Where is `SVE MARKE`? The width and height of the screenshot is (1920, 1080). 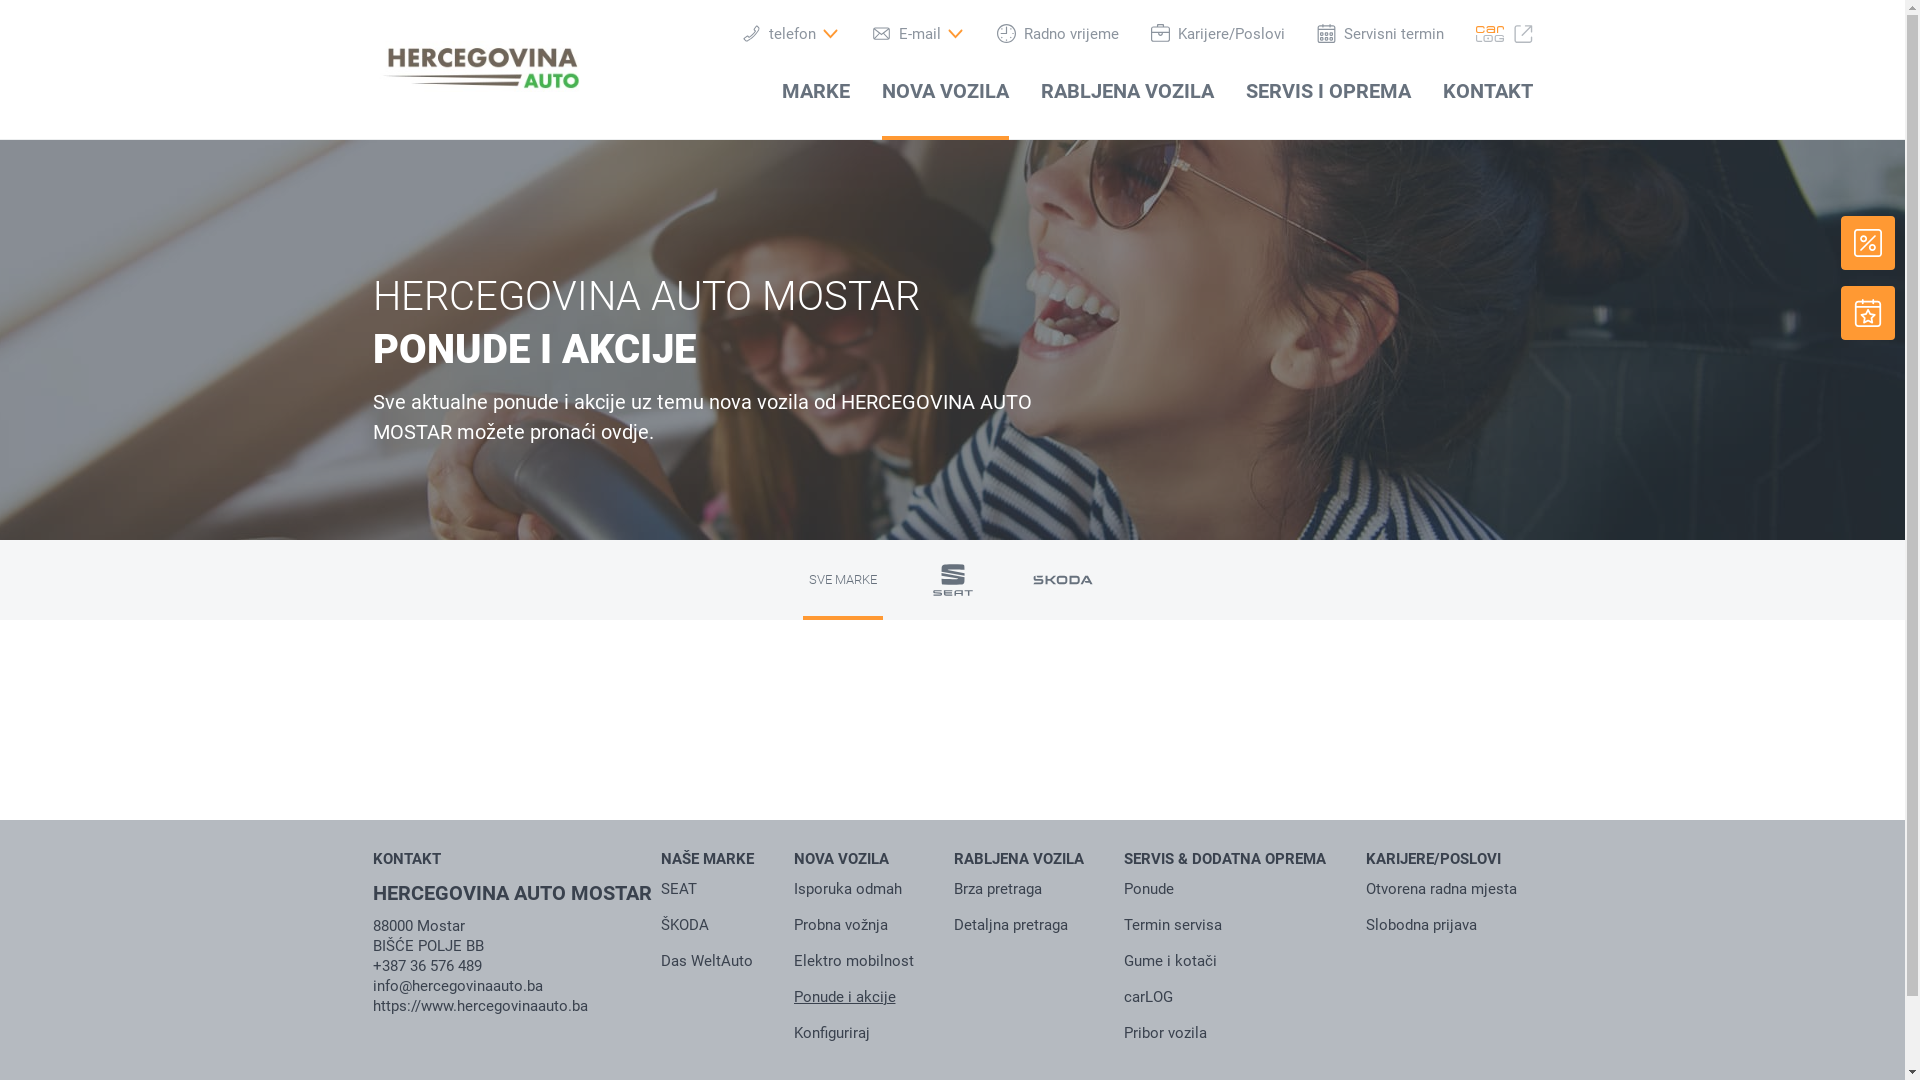
SVE MARKE is located at coordinates (842, 580).